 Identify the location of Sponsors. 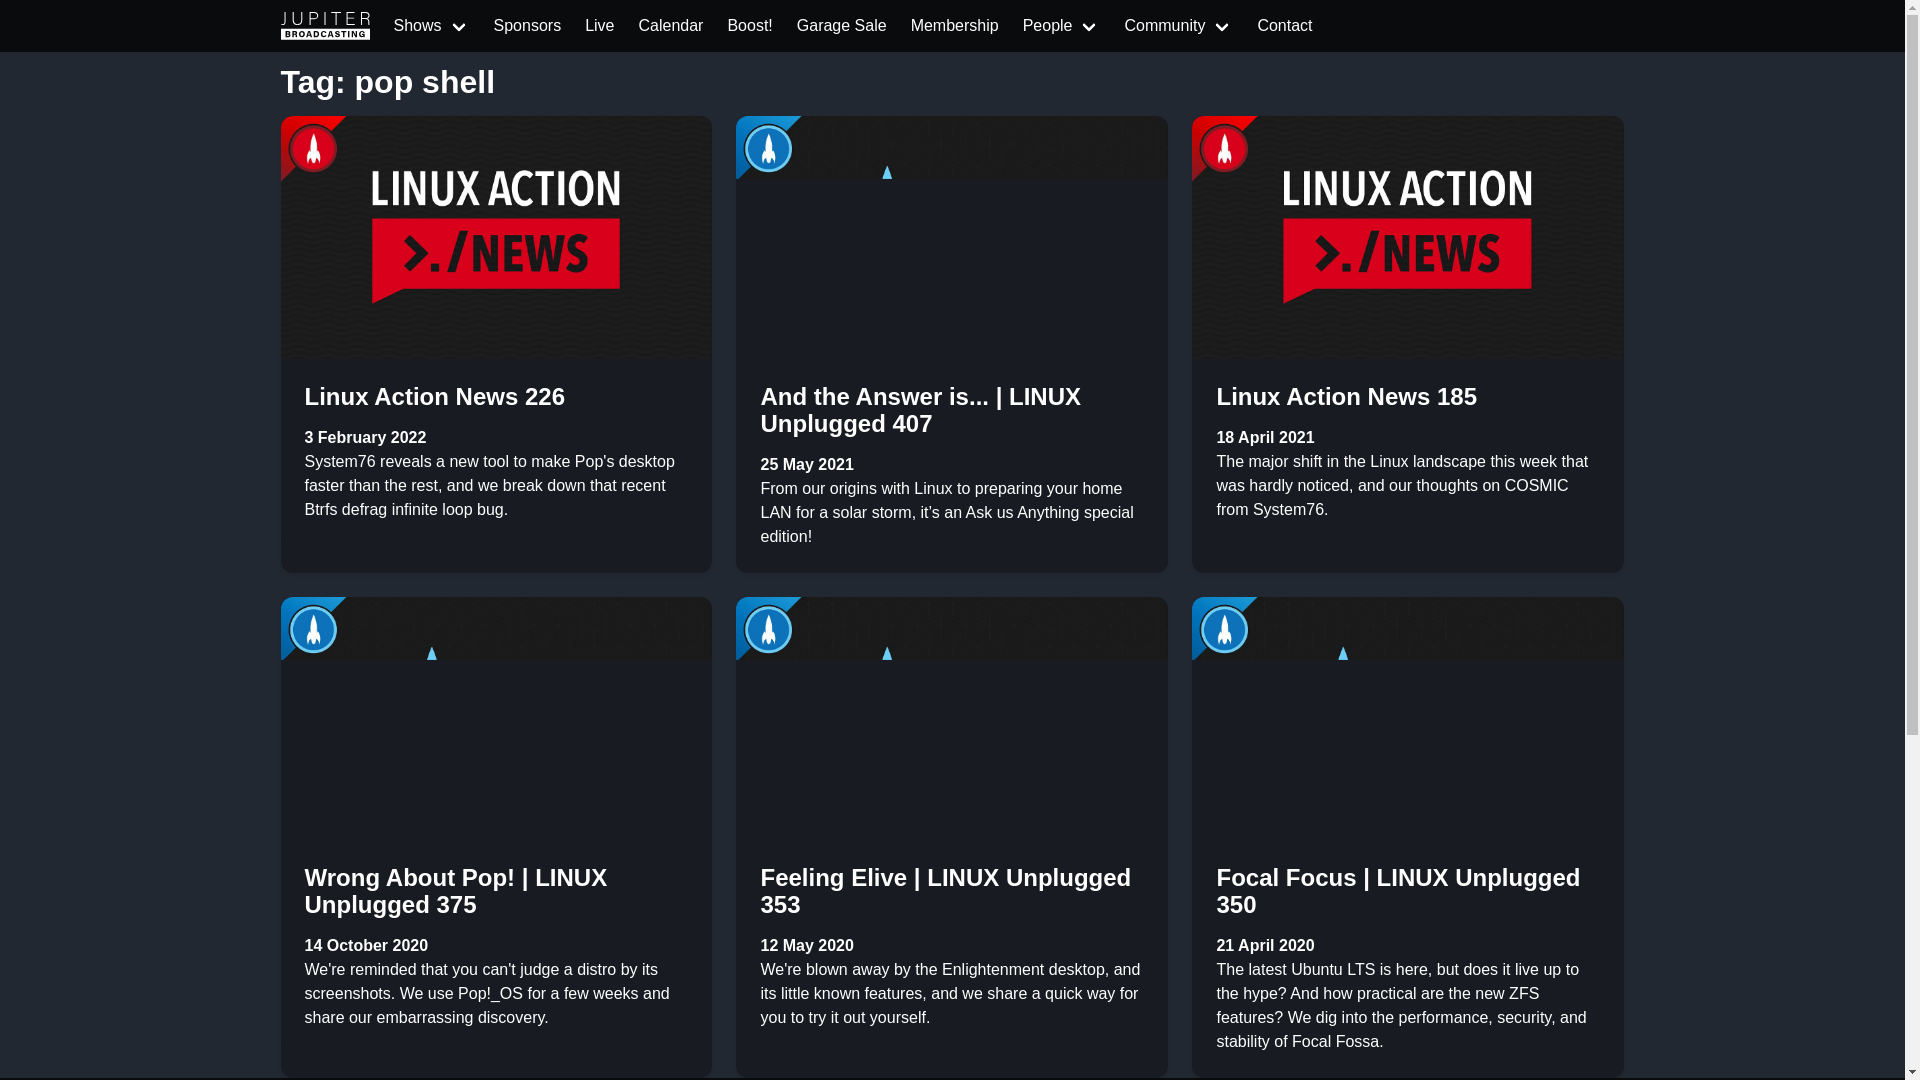
(528, 26).